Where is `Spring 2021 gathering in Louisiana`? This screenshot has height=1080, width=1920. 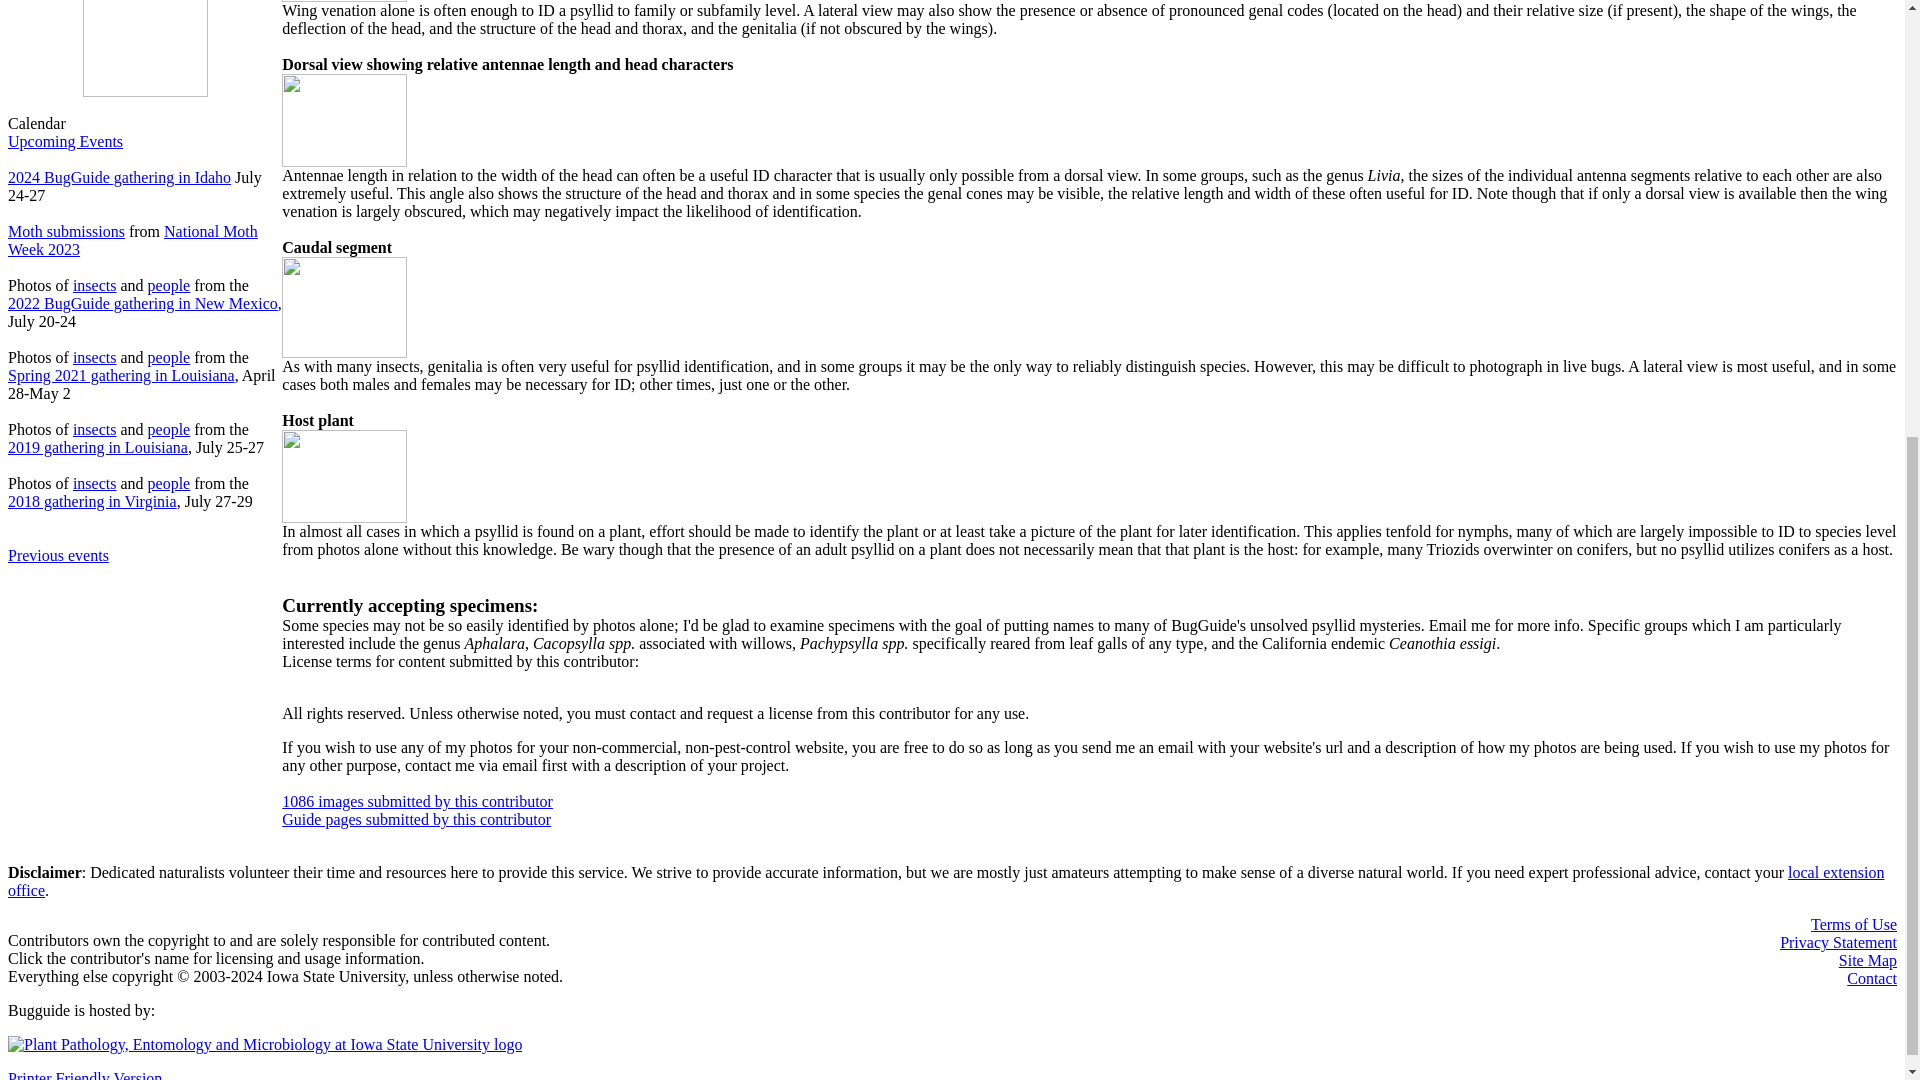 Spring 2021 gathering in Louisiana is located at coordinates (120, 376).